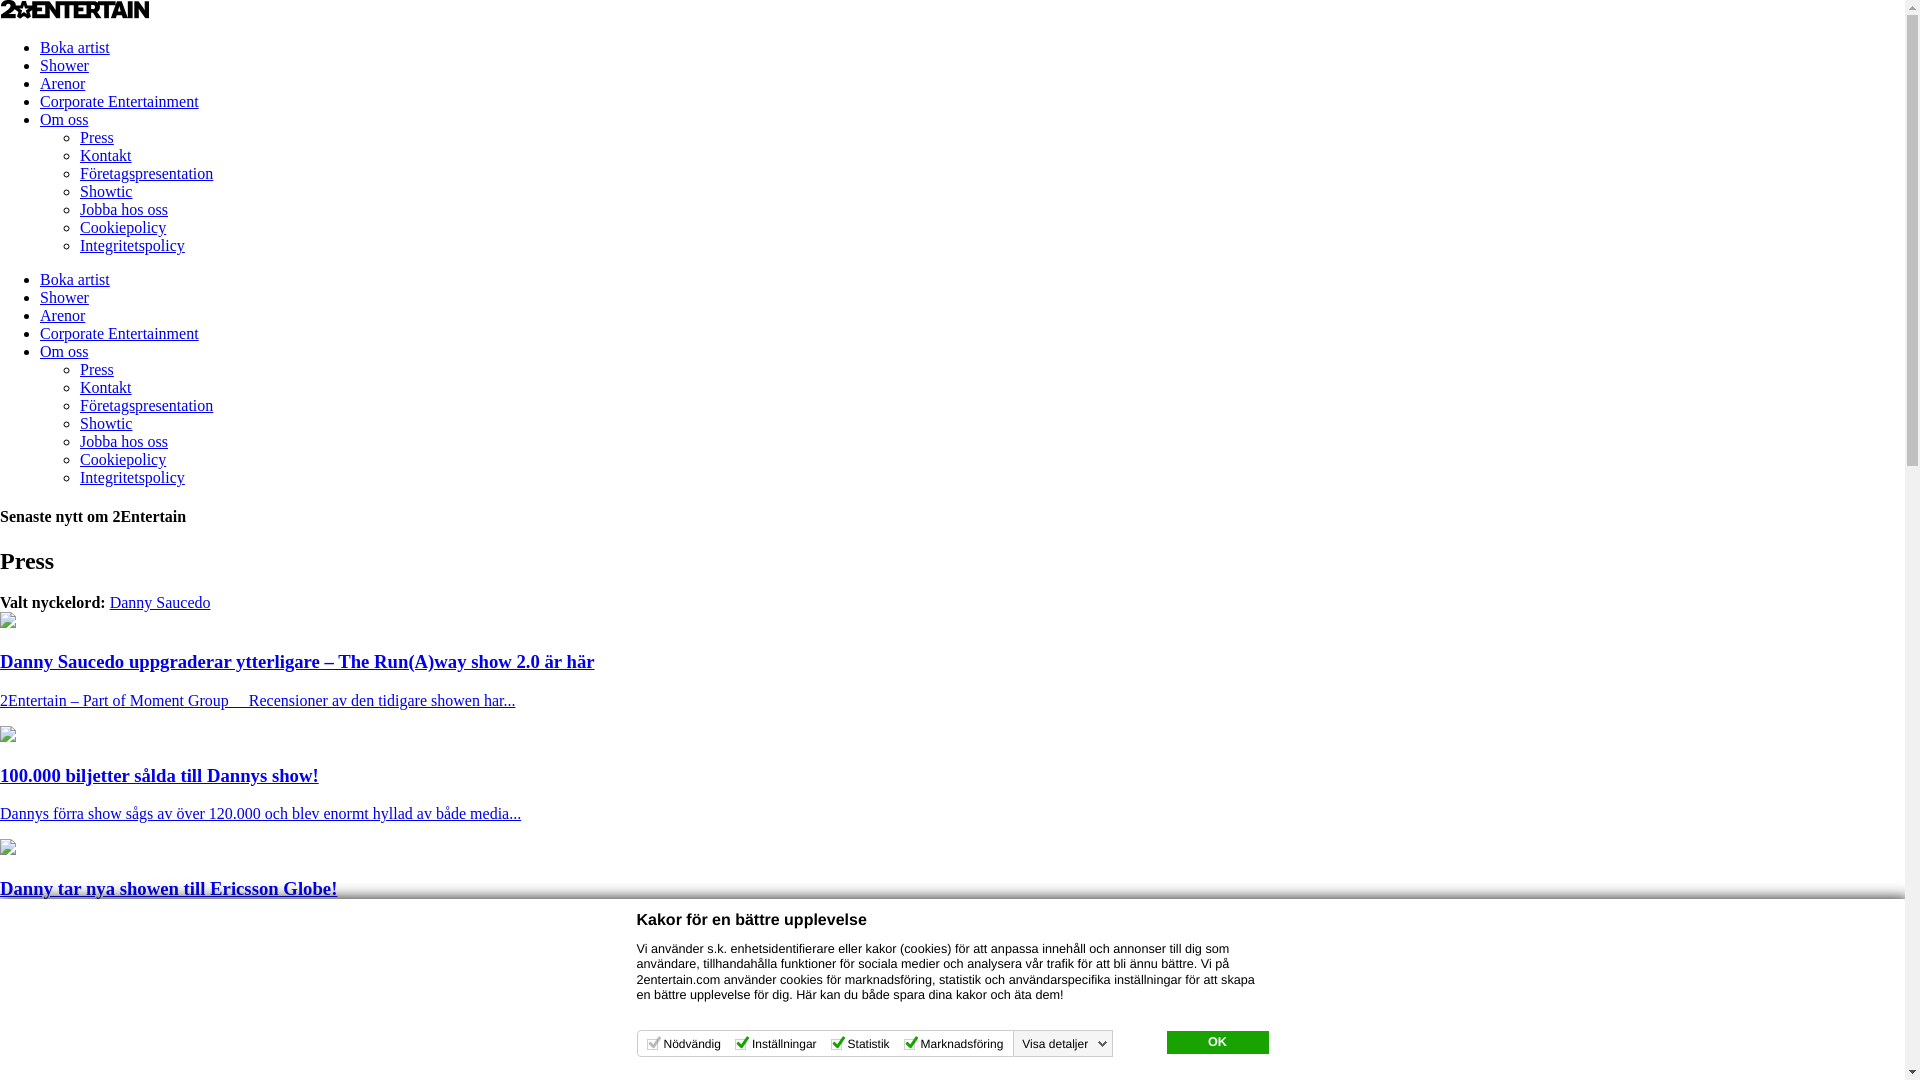 The width and height of the screenshot is (1920, 1080). Describe the element at coordinates (97, 370) in the screenshot. I see `Press` at that location.